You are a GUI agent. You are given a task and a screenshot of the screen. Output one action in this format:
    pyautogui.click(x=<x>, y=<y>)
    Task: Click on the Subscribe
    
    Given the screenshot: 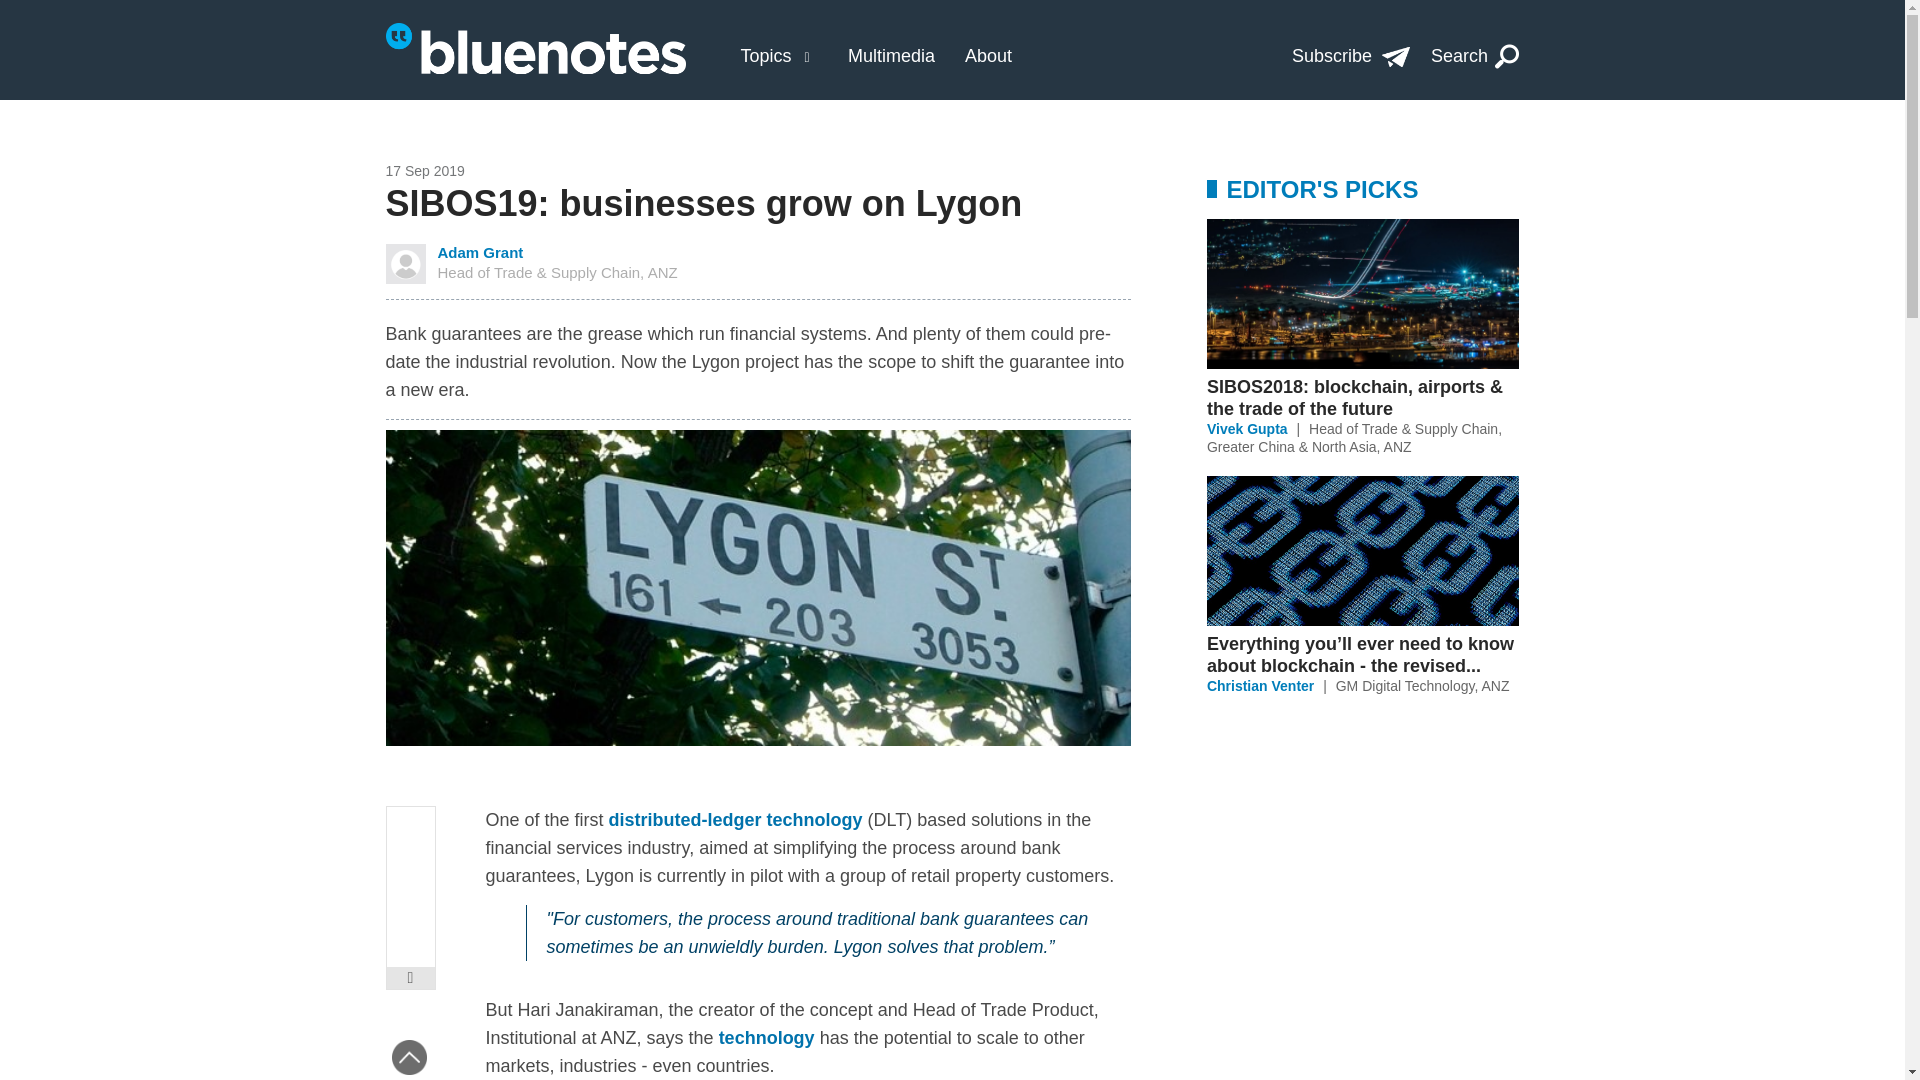 What is the action you would take?
    pyautogui.click(x=988, y=56)
    